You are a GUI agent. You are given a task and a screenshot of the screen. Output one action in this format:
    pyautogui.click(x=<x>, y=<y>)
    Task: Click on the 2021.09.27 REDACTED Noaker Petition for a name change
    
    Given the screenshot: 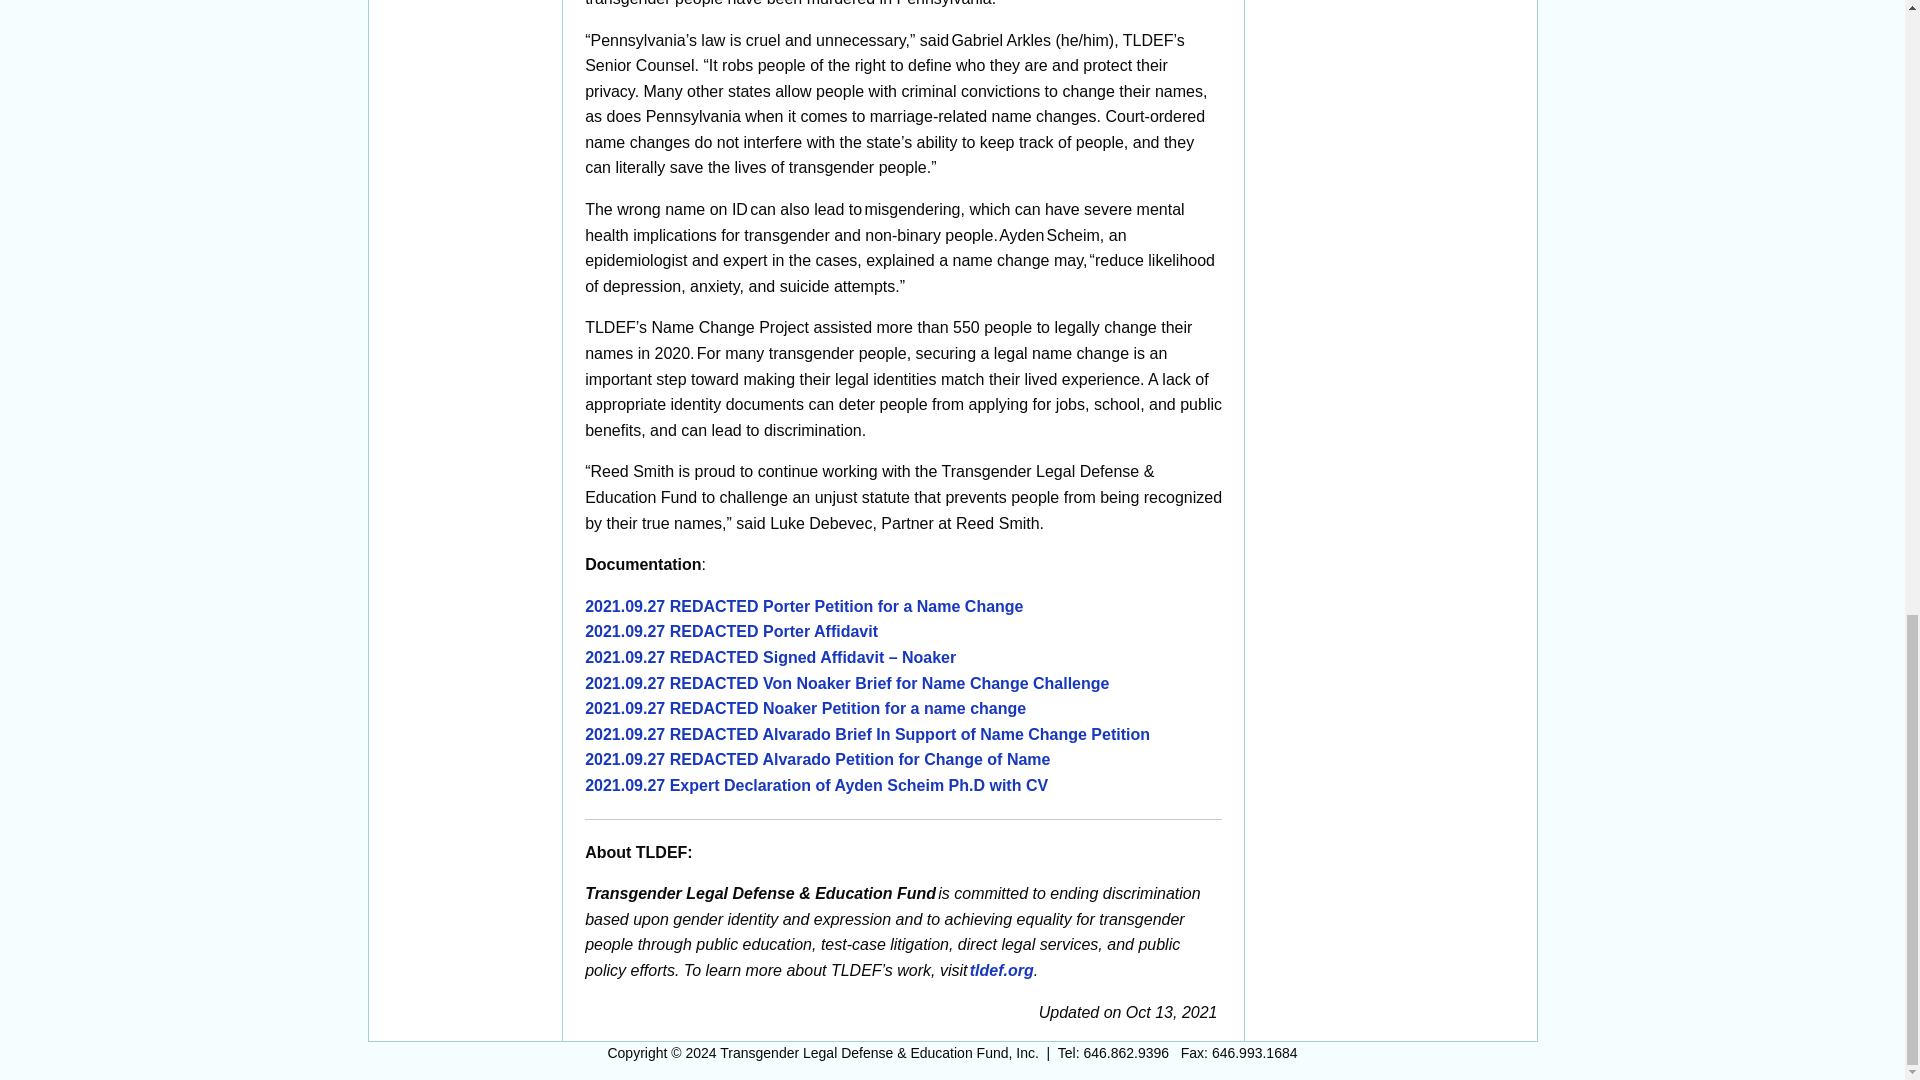 What is the action you would take?
    pyautogui.click(x=805, y=708)
    